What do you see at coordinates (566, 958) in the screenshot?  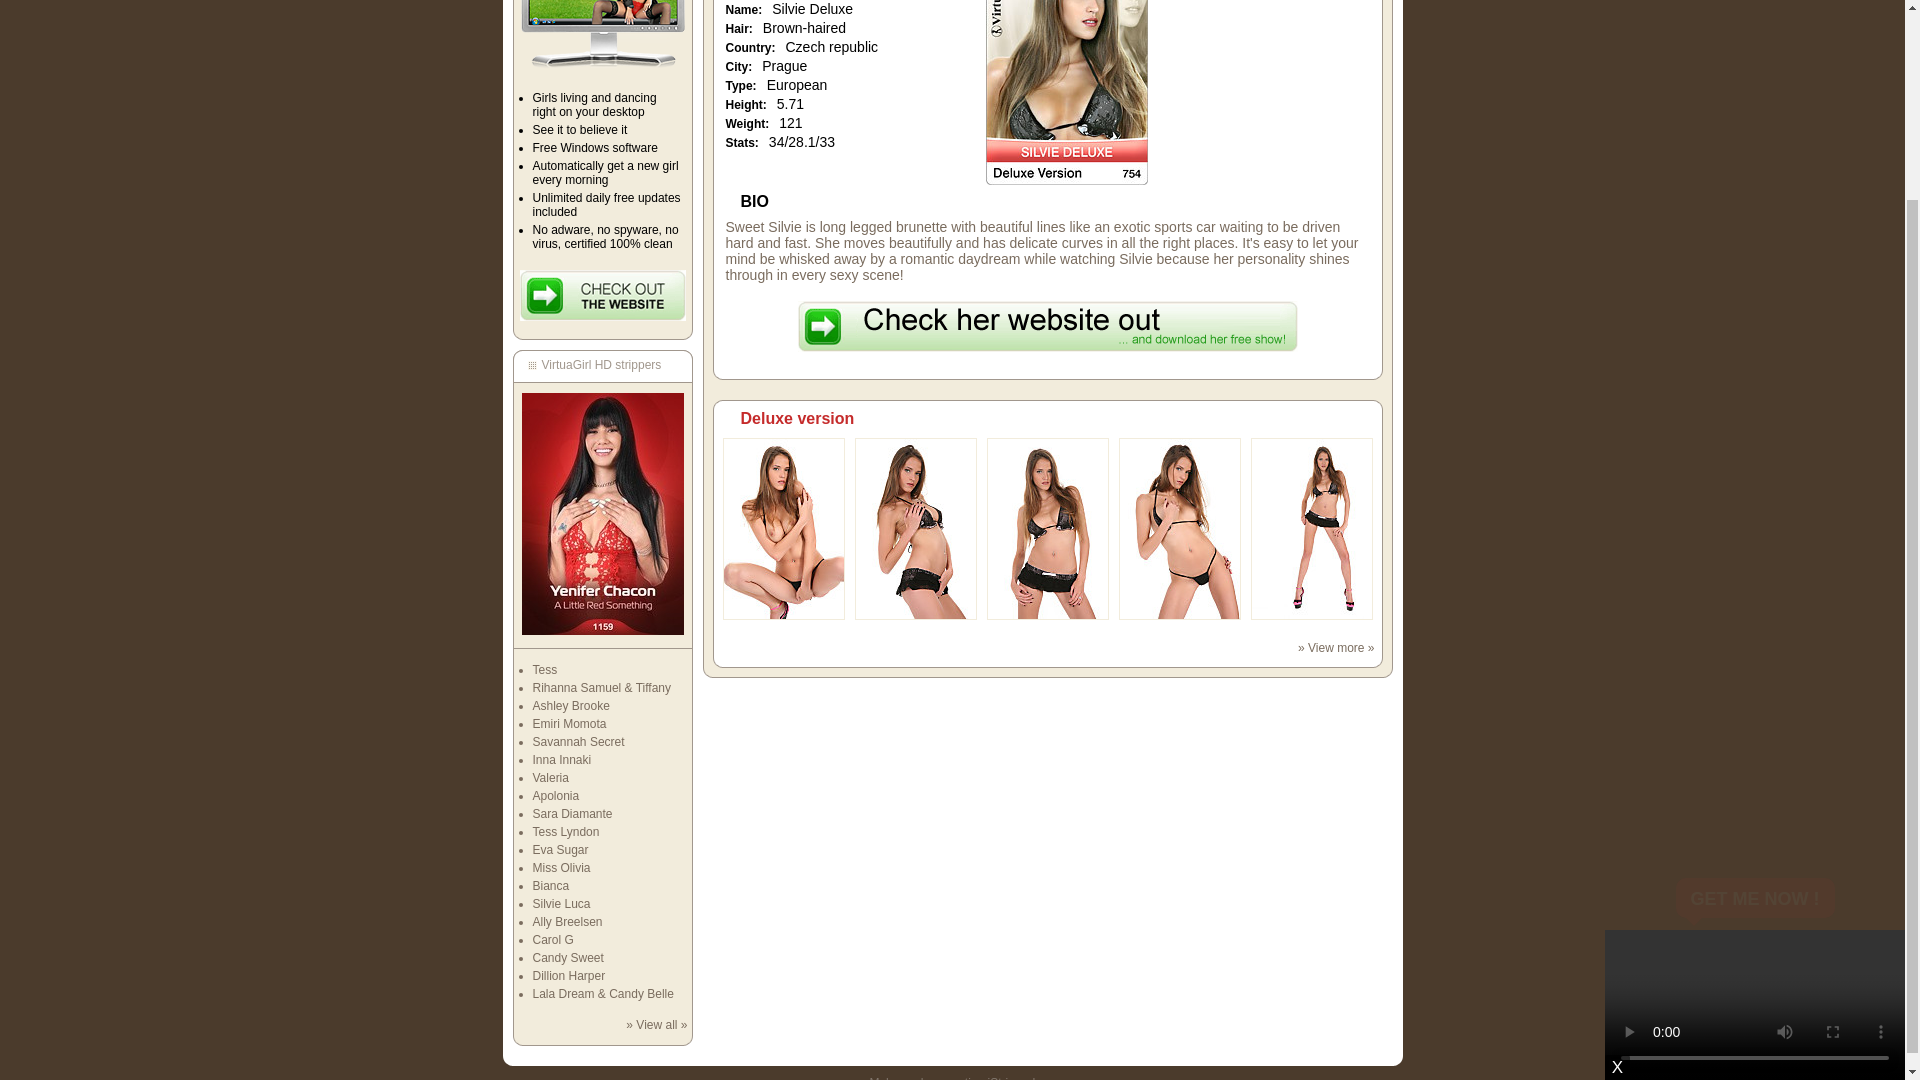 I see `Candy Sweet` at bounding box center [566, 958].